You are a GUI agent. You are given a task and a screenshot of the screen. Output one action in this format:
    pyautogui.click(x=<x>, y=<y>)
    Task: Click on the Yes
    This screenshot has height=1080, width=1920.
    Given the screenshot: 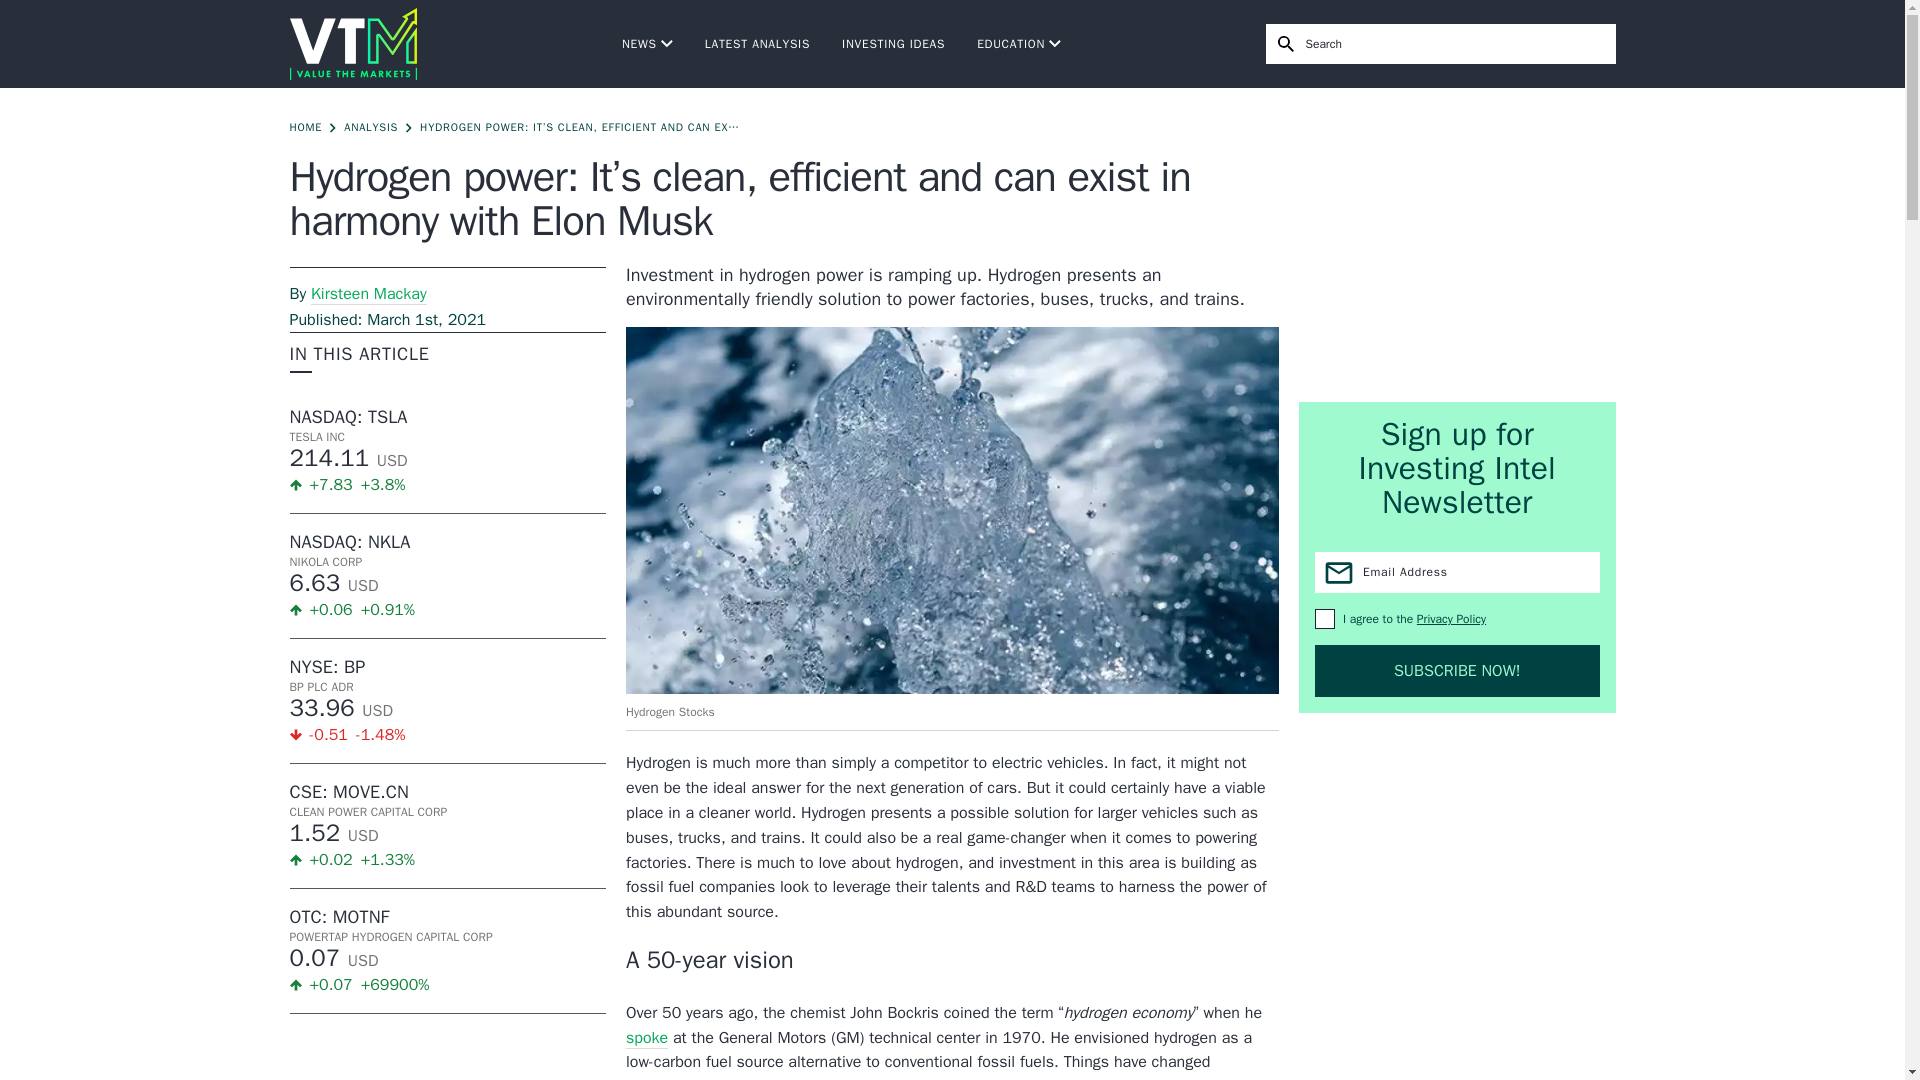 What is the action you would take?
    pyautogui.click(x=1324, y=618)
    